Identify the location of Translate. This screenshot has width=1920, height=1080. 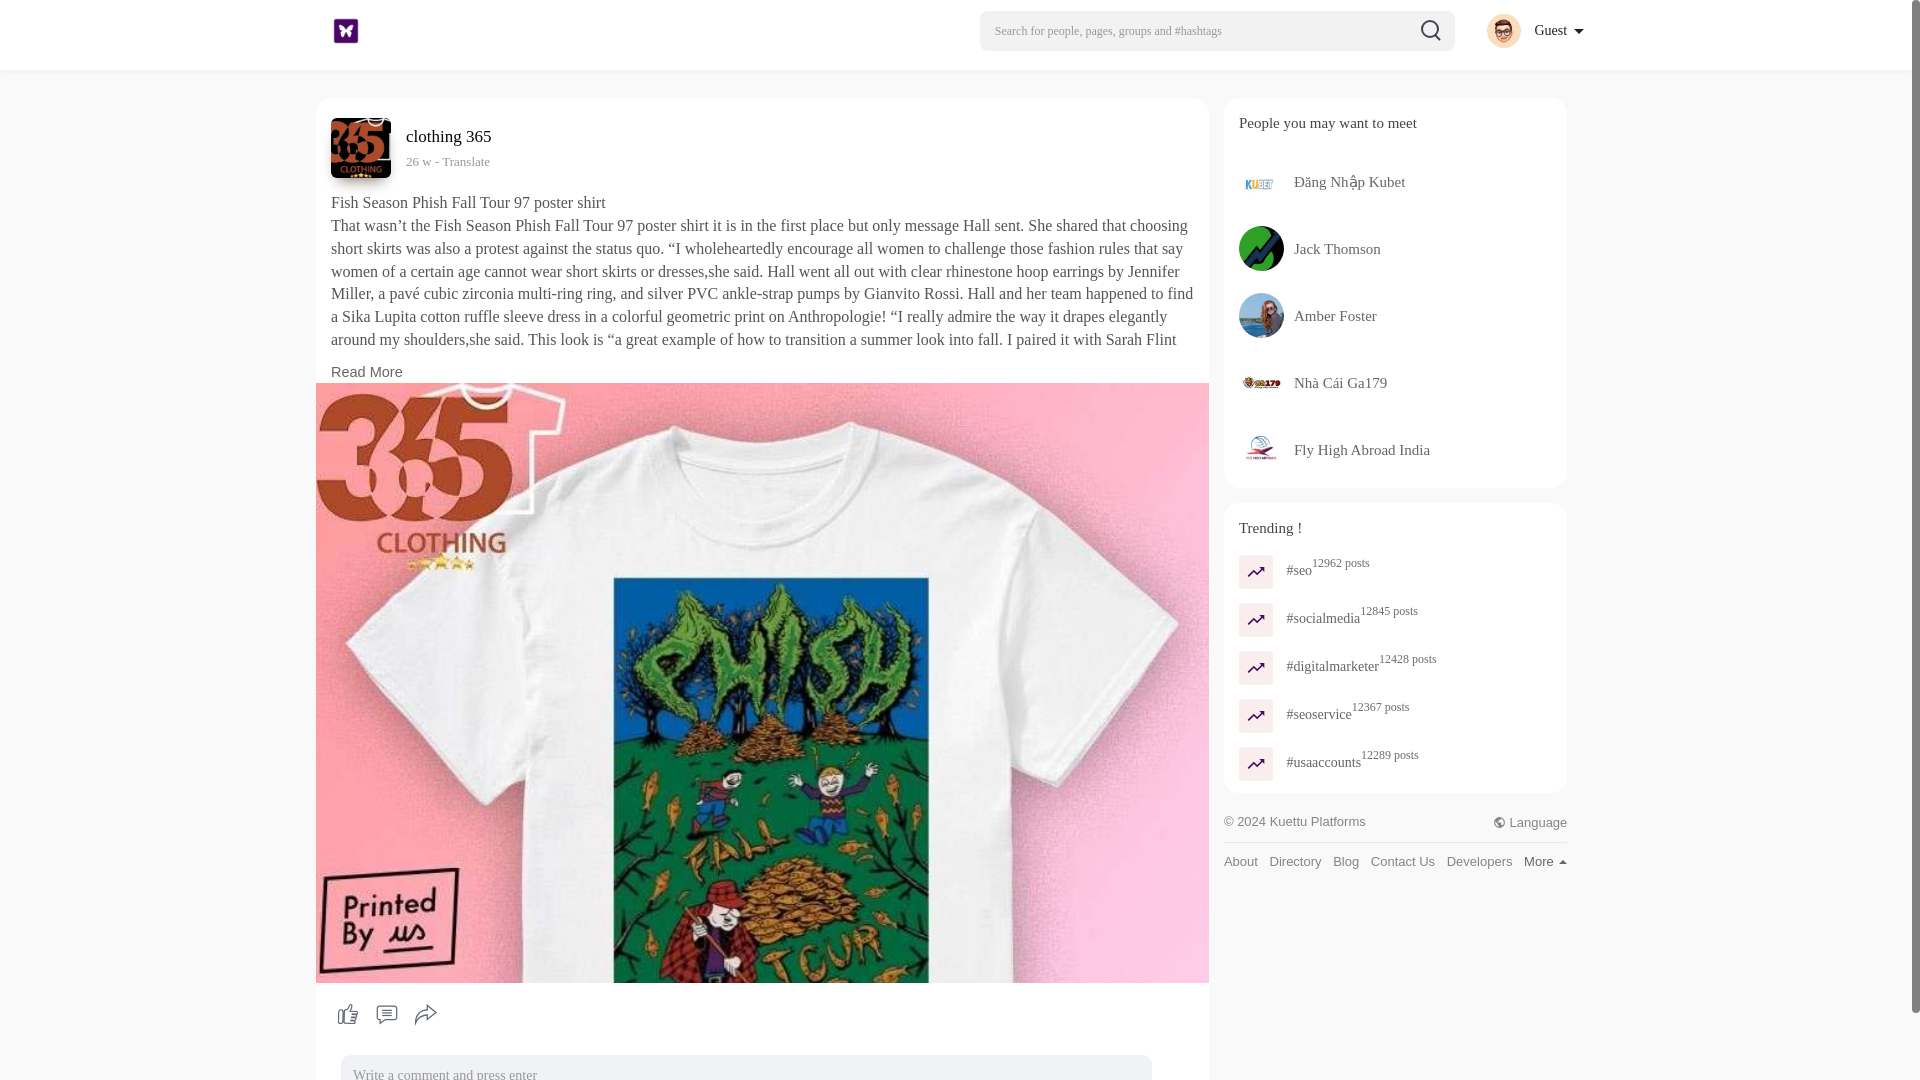
(462, 161).